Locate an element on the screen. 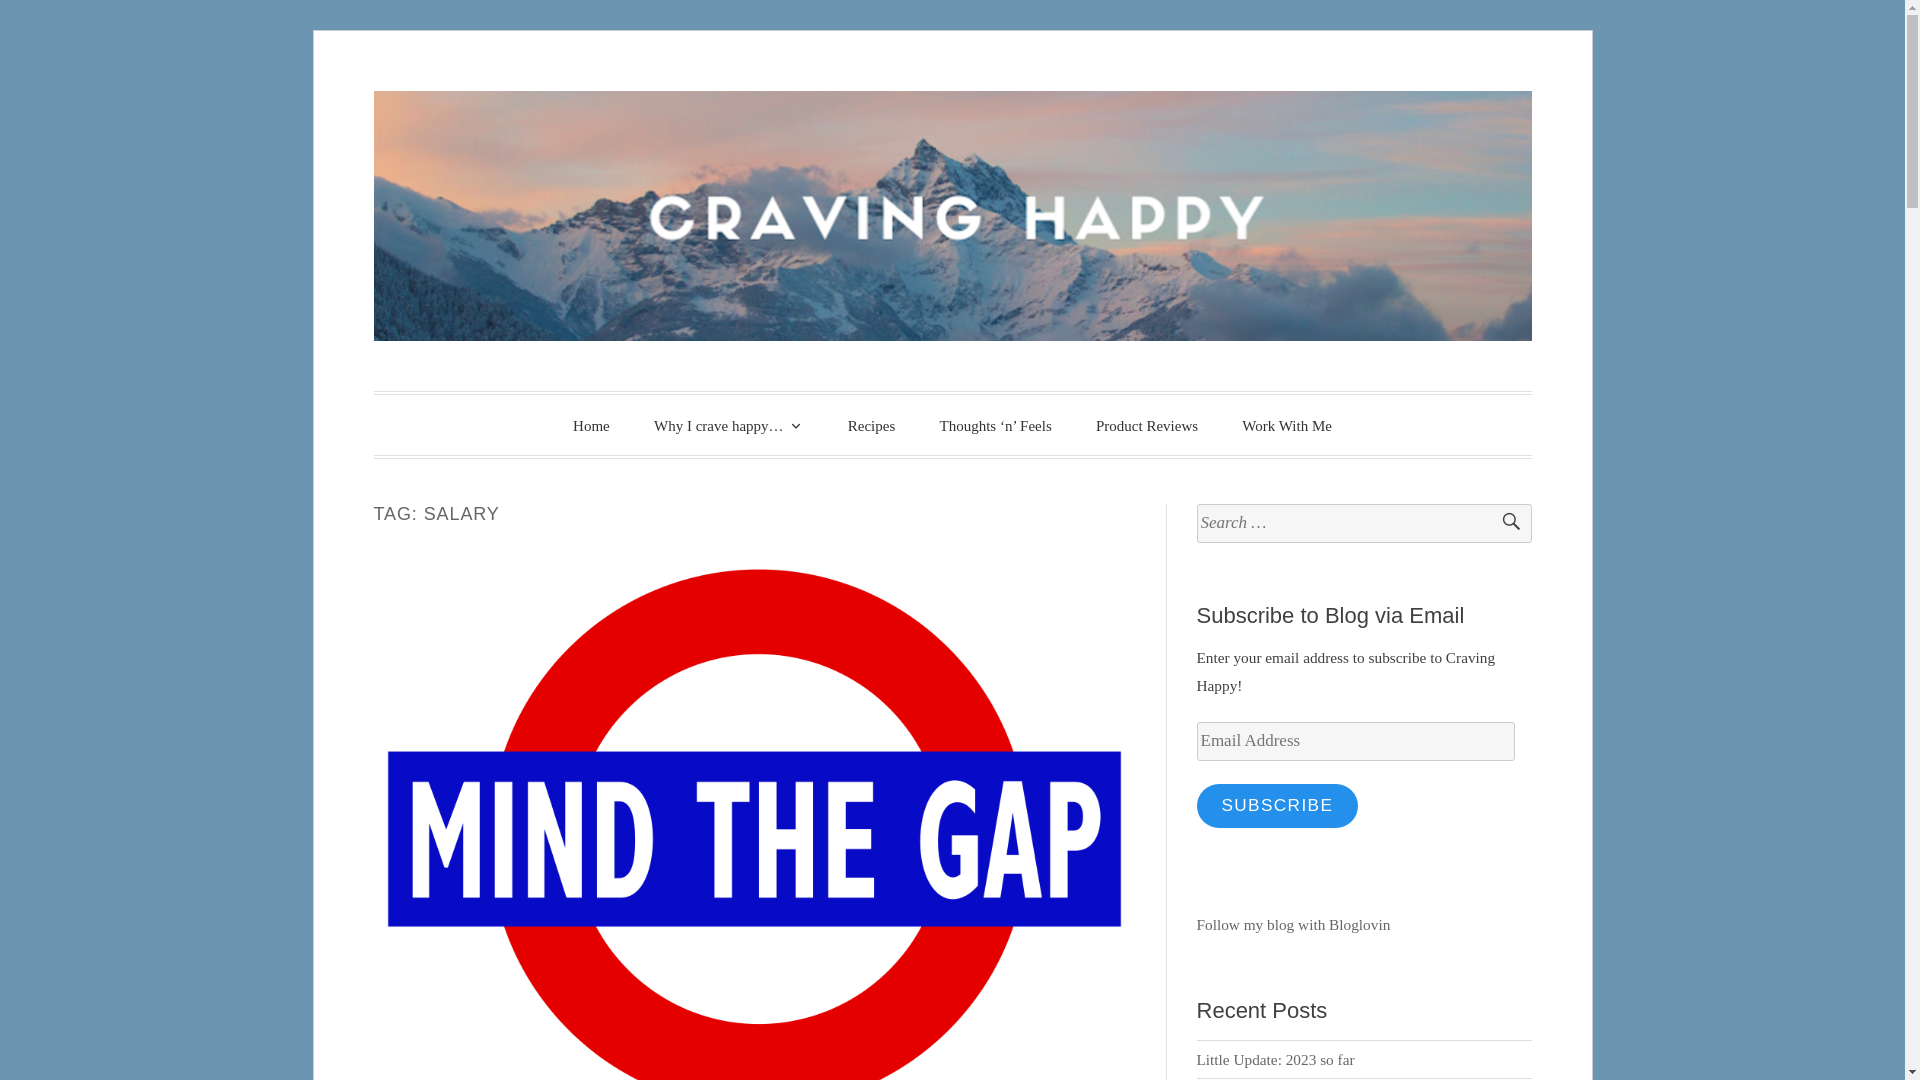 The image size is (1920, 1080). Follow my blog with Bloglovin is located at coordinates (1293, 924).